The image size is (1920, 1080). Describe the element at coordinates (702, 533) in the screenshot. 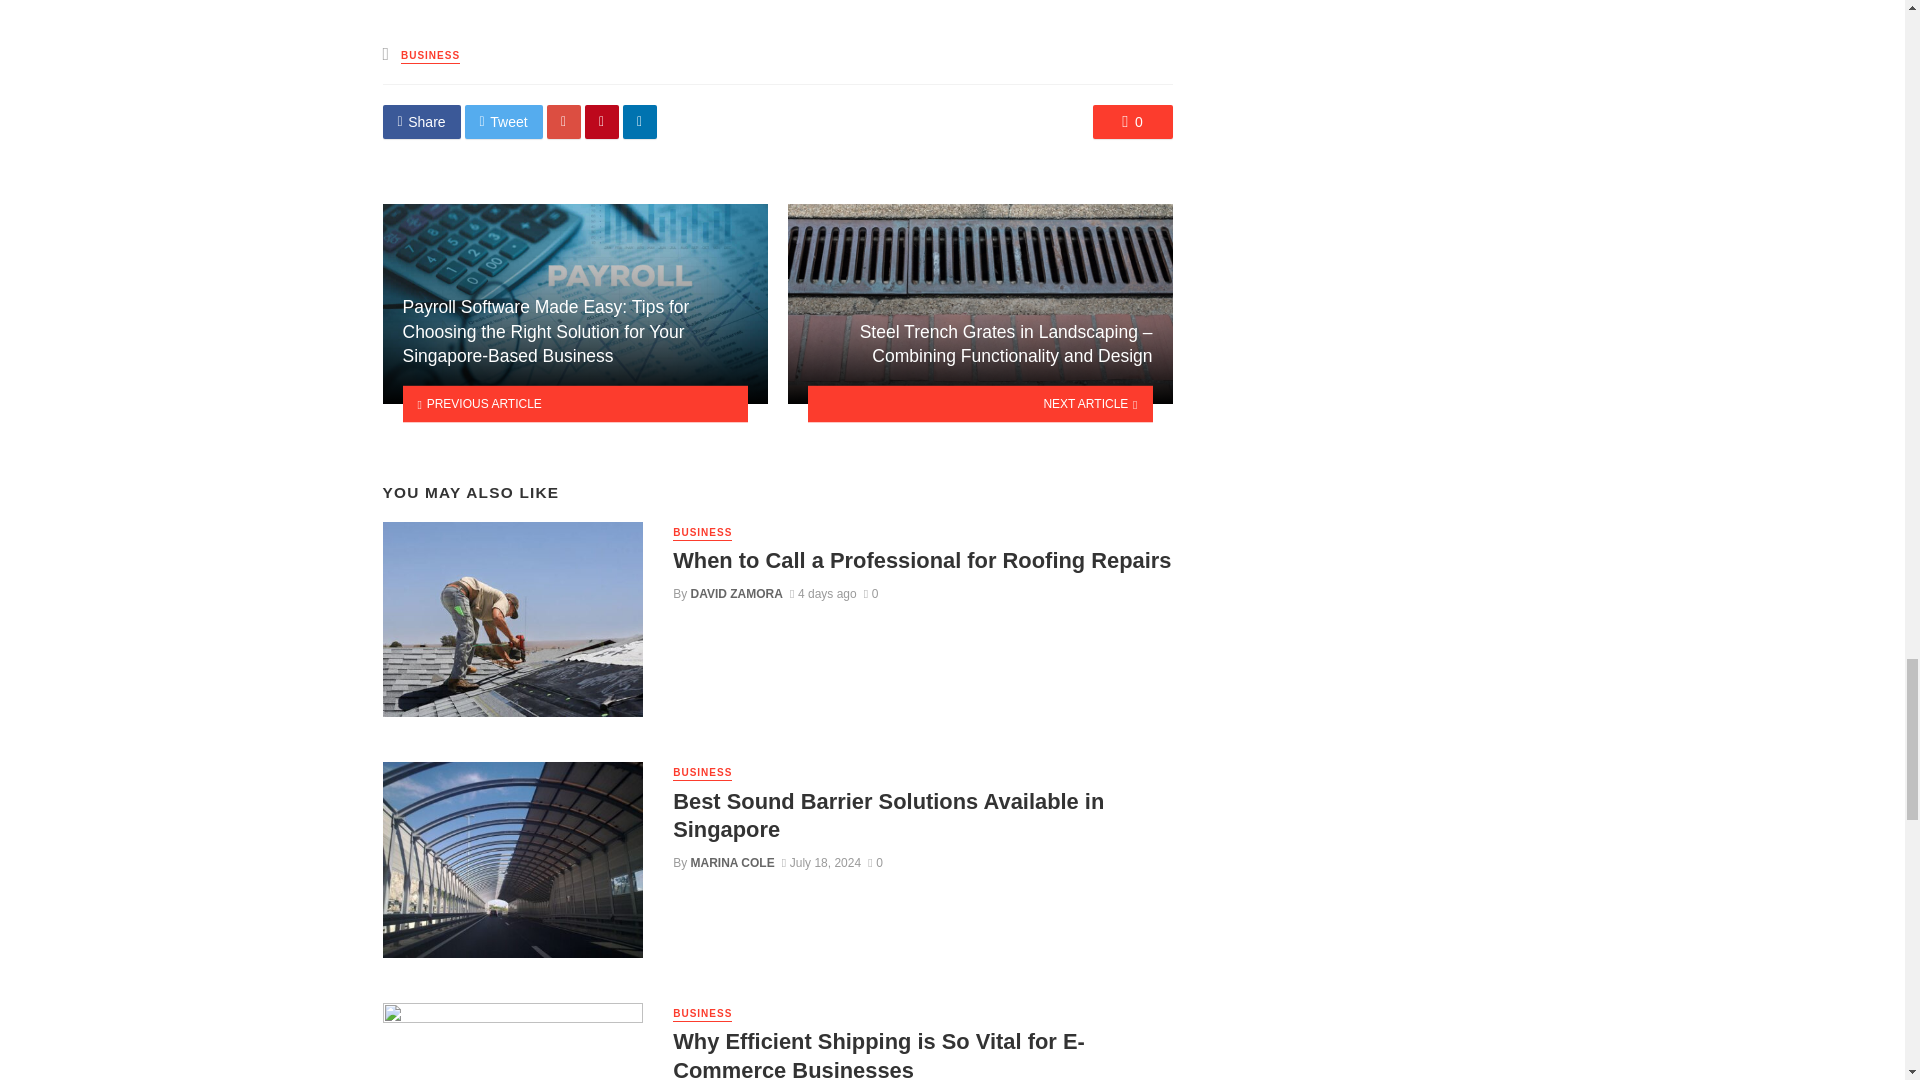

I see `BUSINESS` at that location.